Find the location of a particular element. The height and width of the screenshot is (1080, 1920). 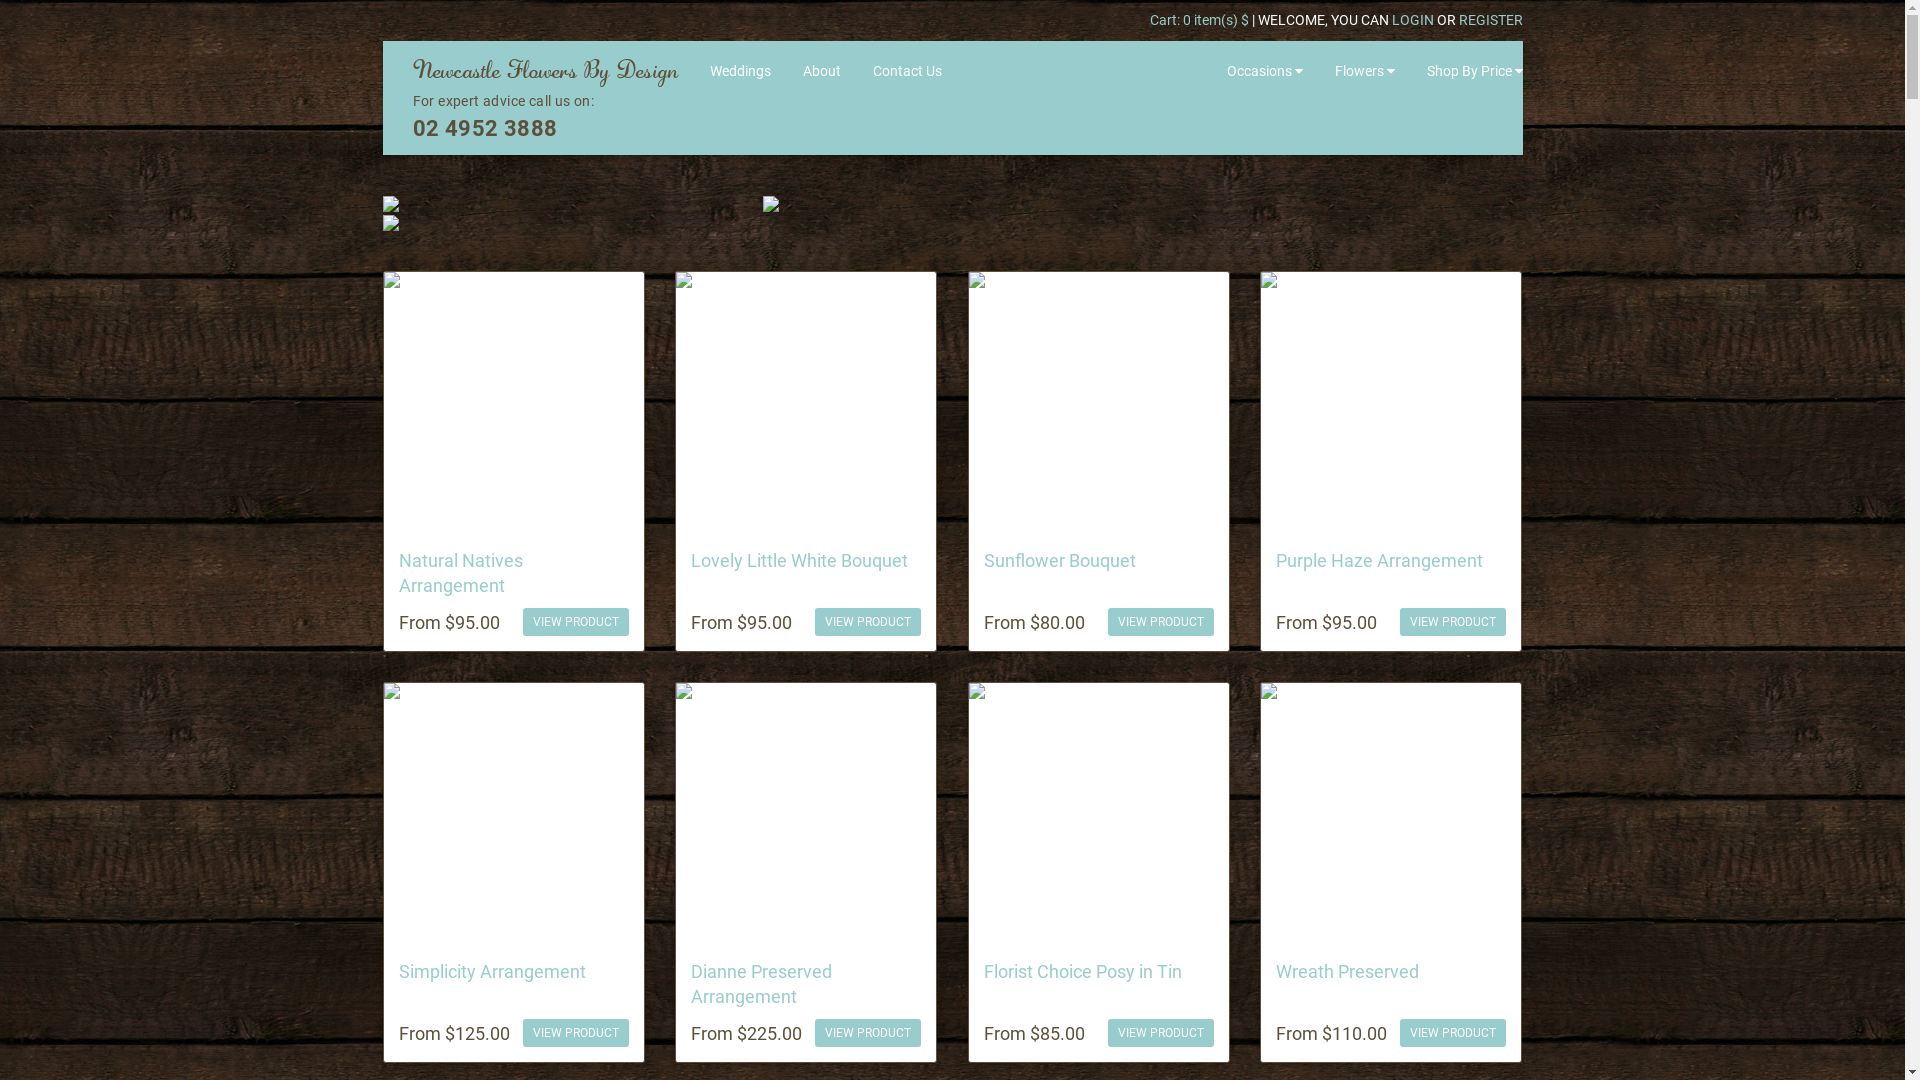

REGISTER is located at coordinates (1490, 20).